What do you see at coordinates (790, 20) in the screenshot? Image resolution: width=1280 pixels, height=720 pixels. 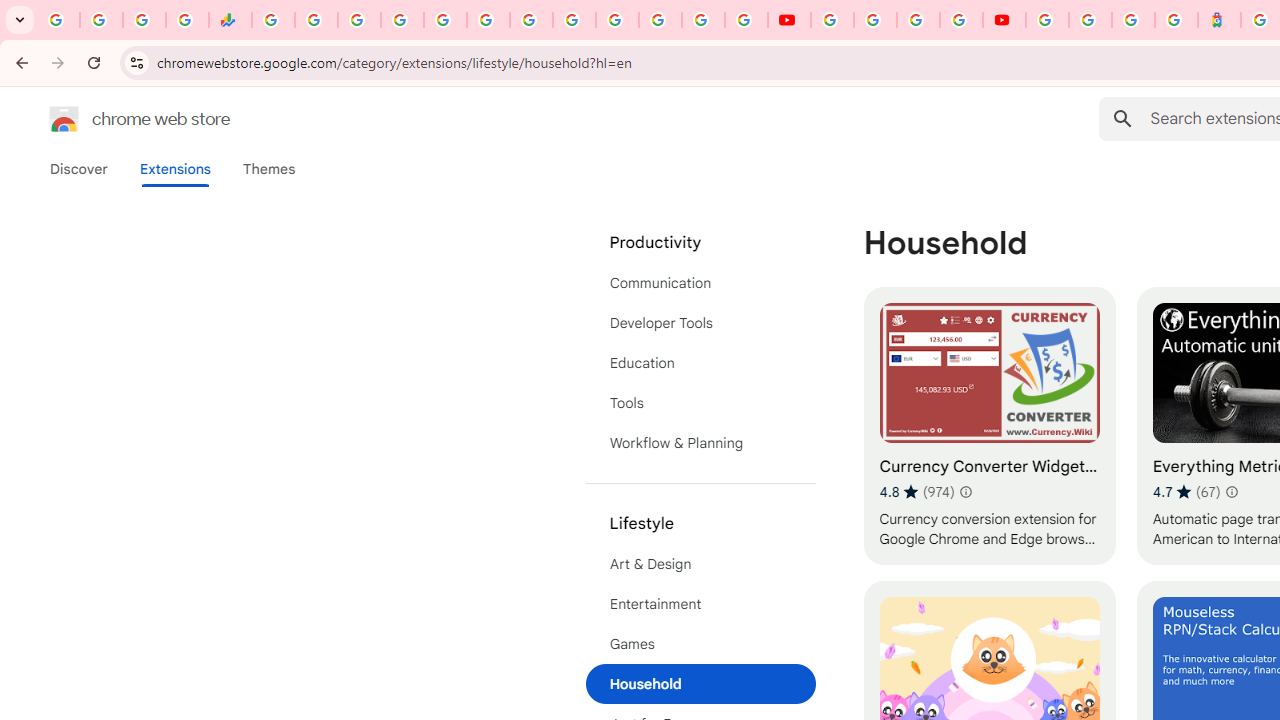 I see `YouTube` at bounding box center [790, 20].